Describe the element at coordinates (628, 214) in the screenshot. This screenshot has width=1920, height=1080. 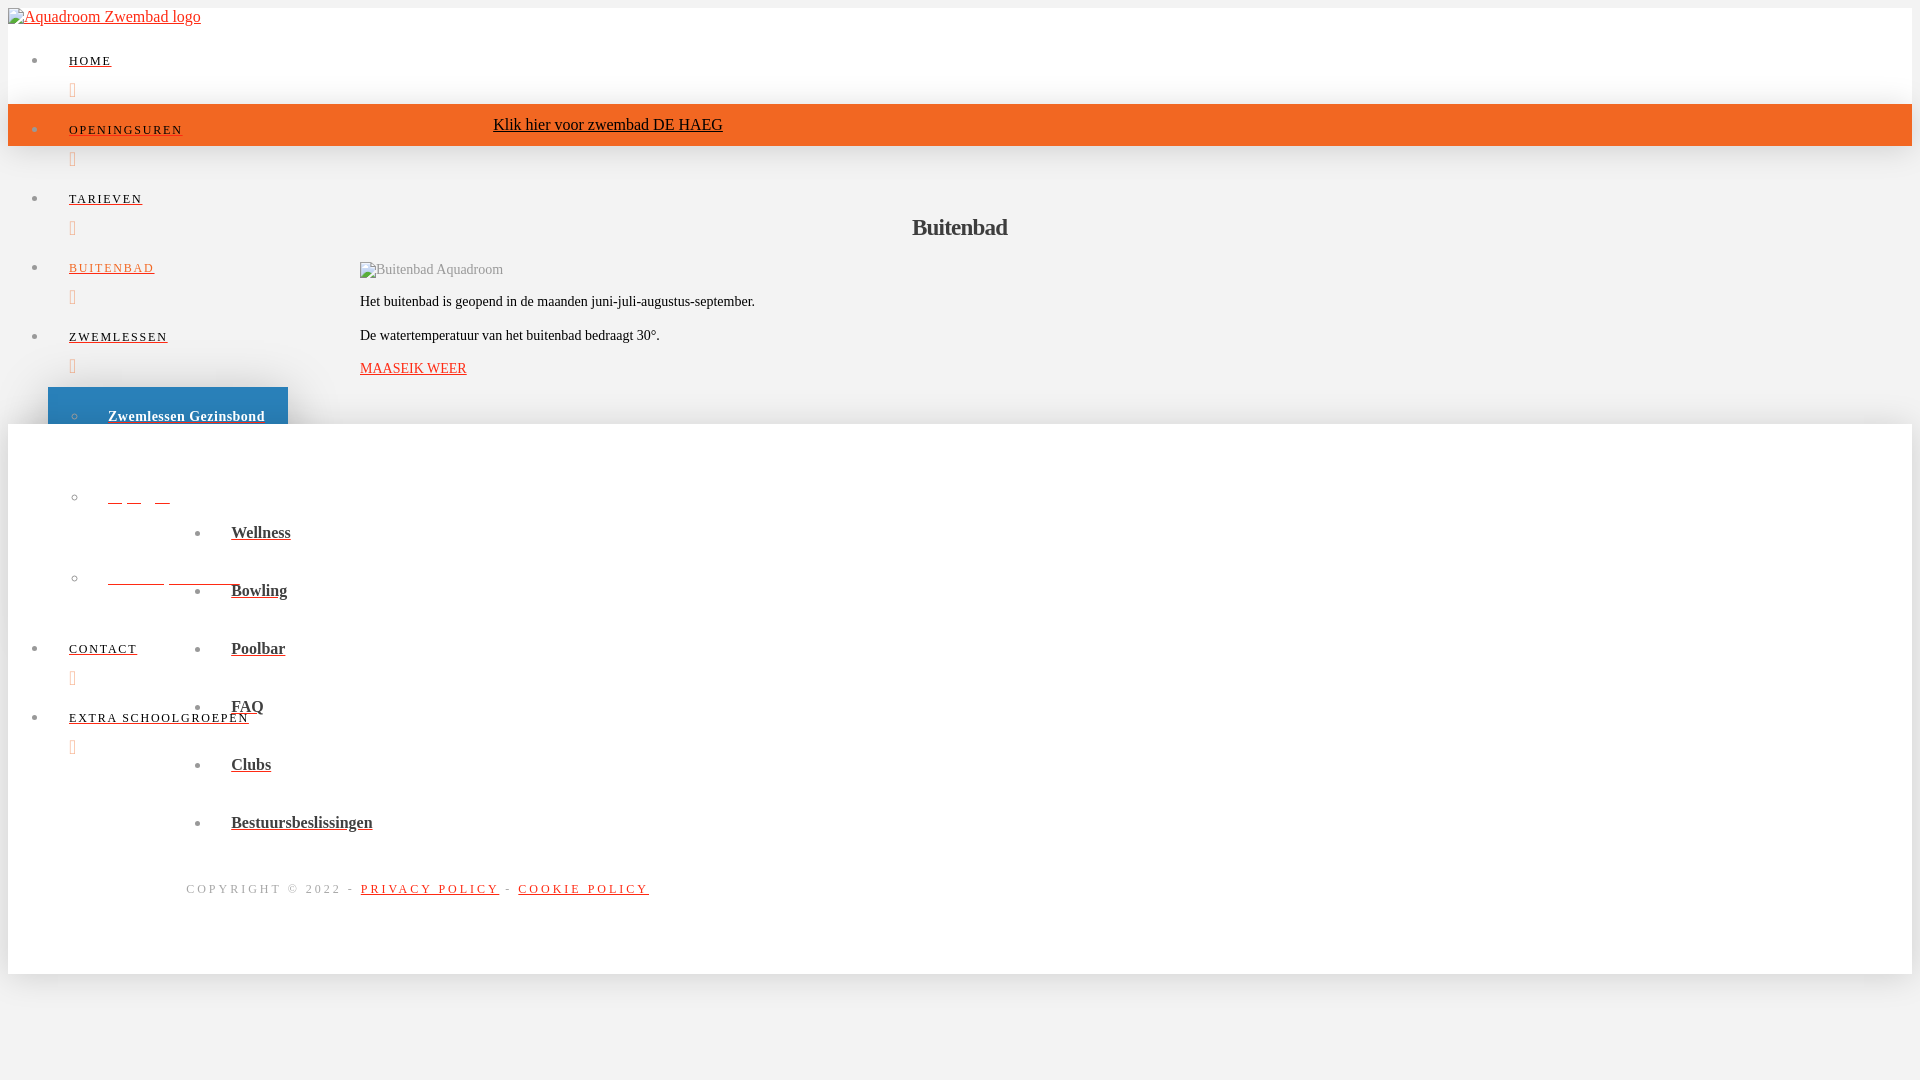
I see `TARIEVEN` at that location.